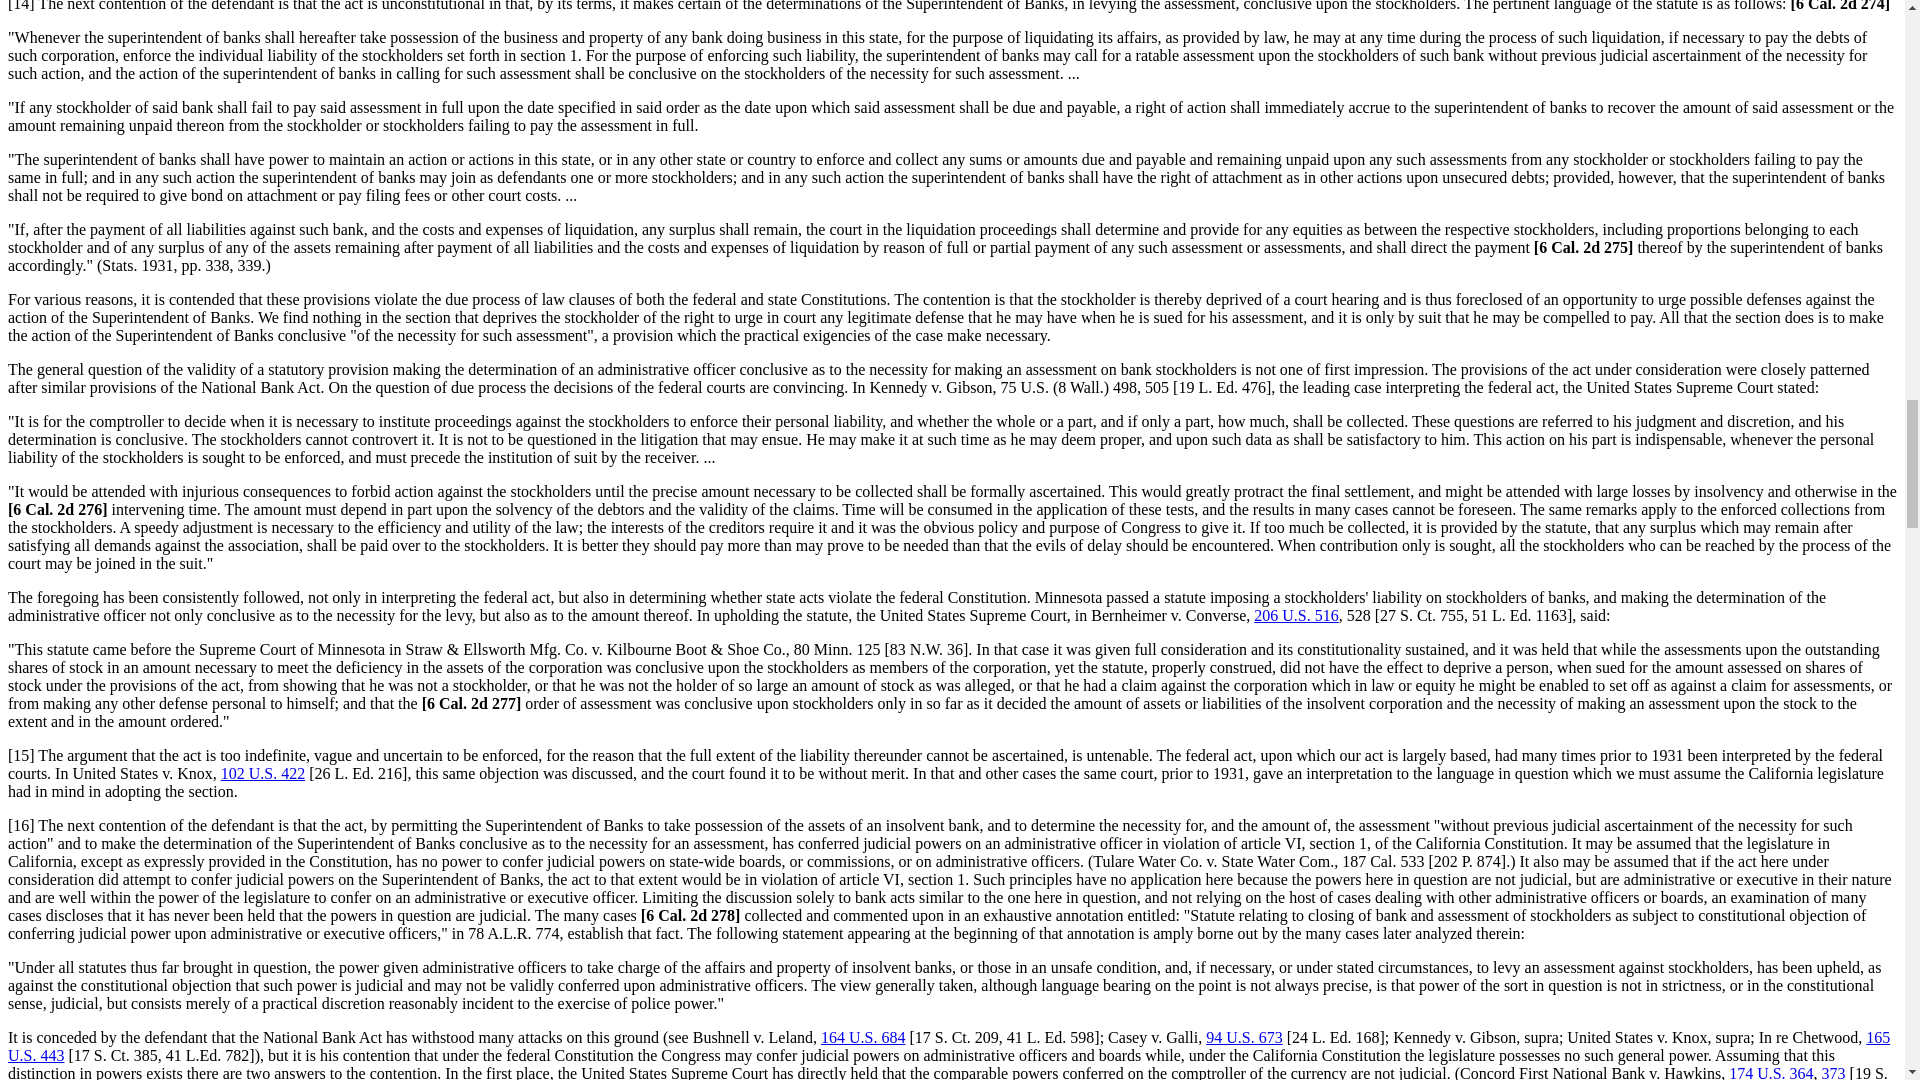 The image size is (1920, 1080). What do you see at coordinates (262, 772) in the screenshot?
I see `102 U.S. 422` at bounding box center [262, 772].